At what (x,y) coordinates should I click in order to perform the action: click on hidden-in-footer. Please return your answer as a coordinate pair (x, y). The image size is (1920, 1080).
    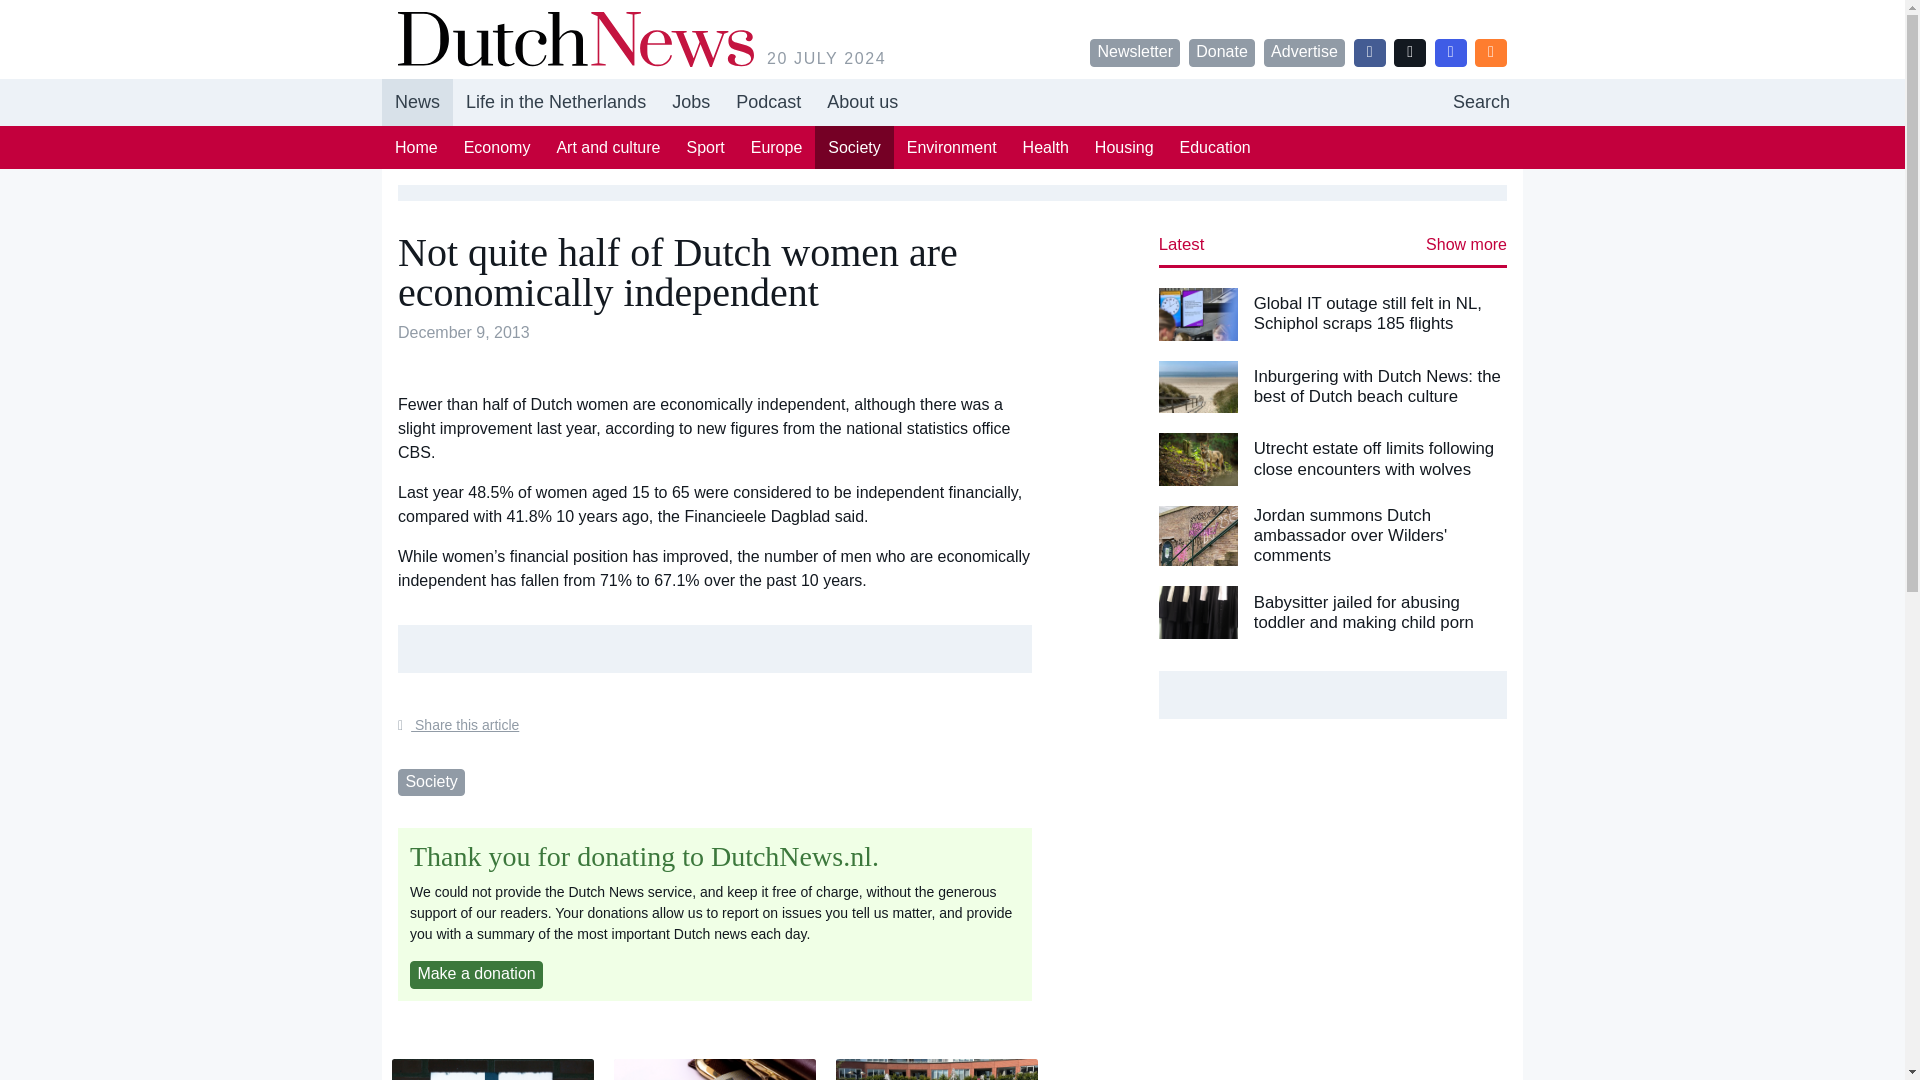
    Looking at the image, I should click on (690, 102).